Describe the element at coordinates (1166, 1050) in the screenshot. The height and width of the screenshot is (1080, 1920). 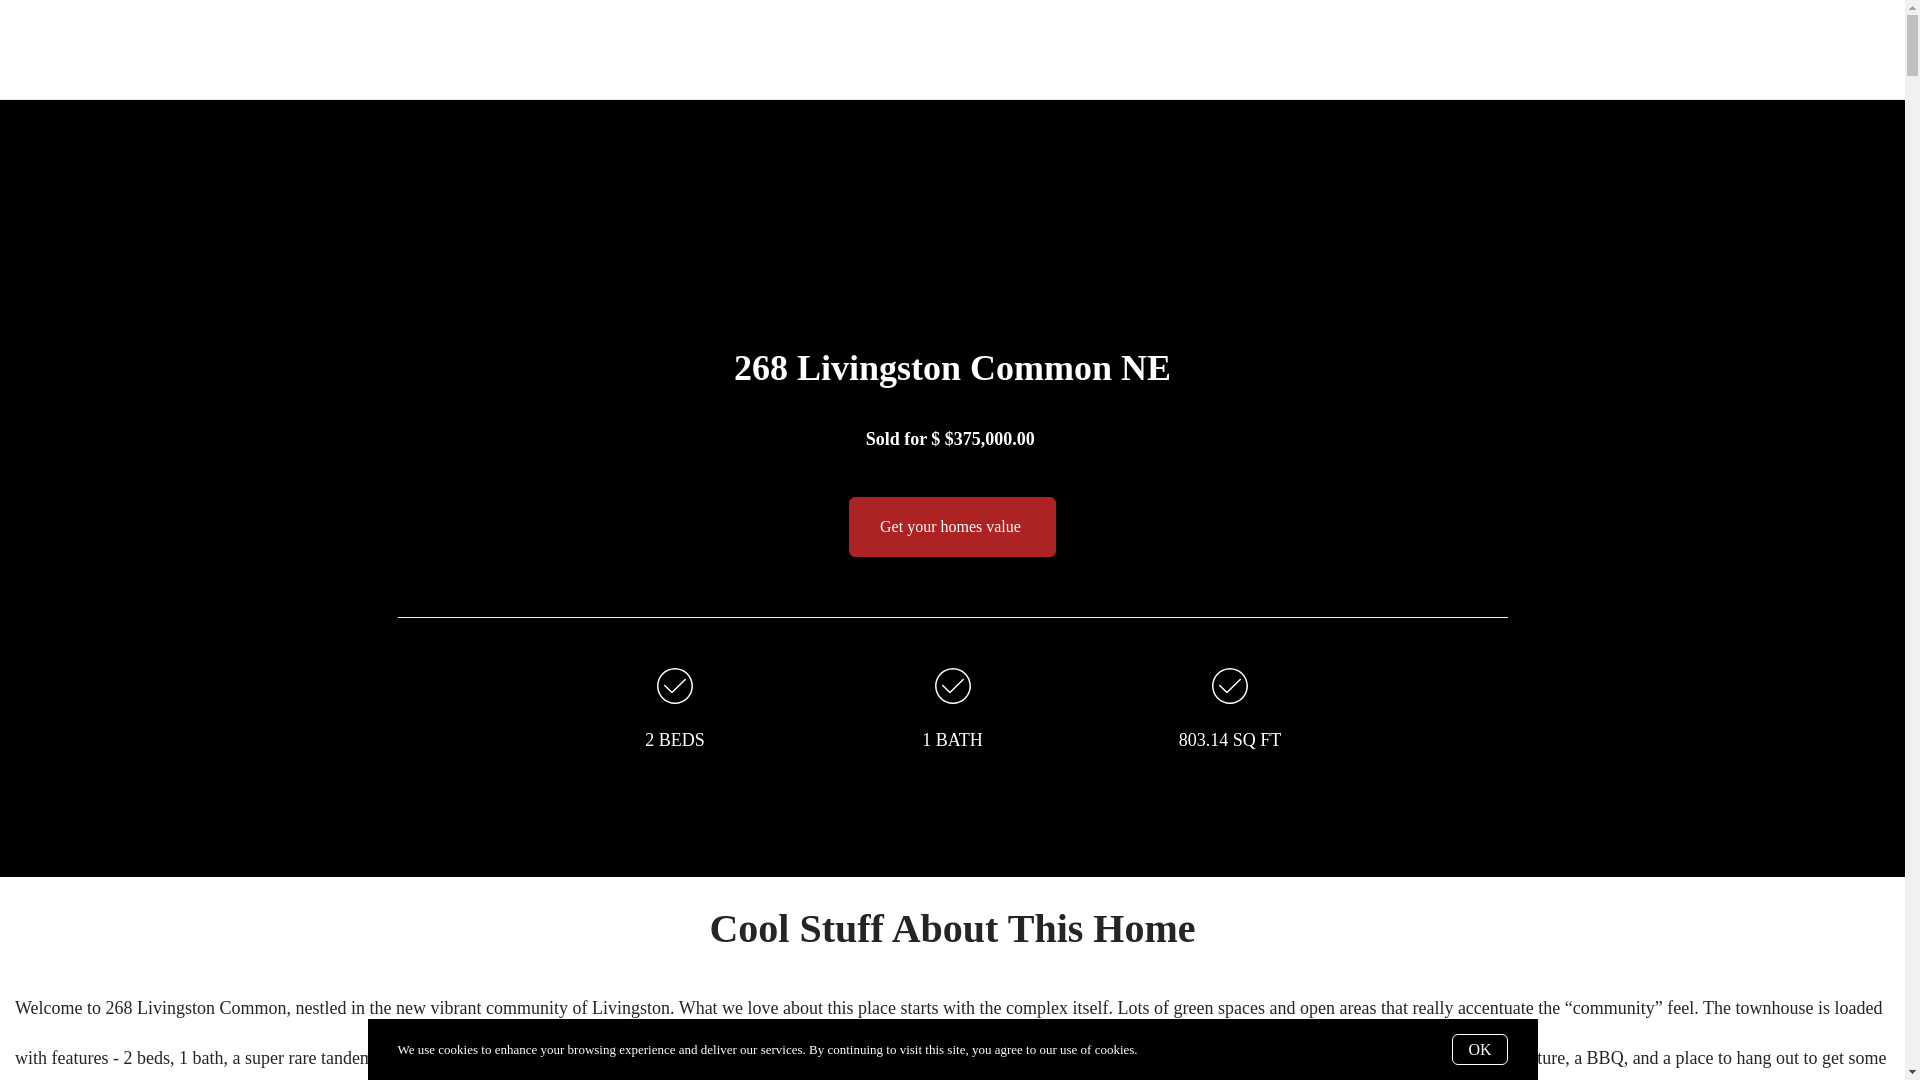
I see `More info` at that location.